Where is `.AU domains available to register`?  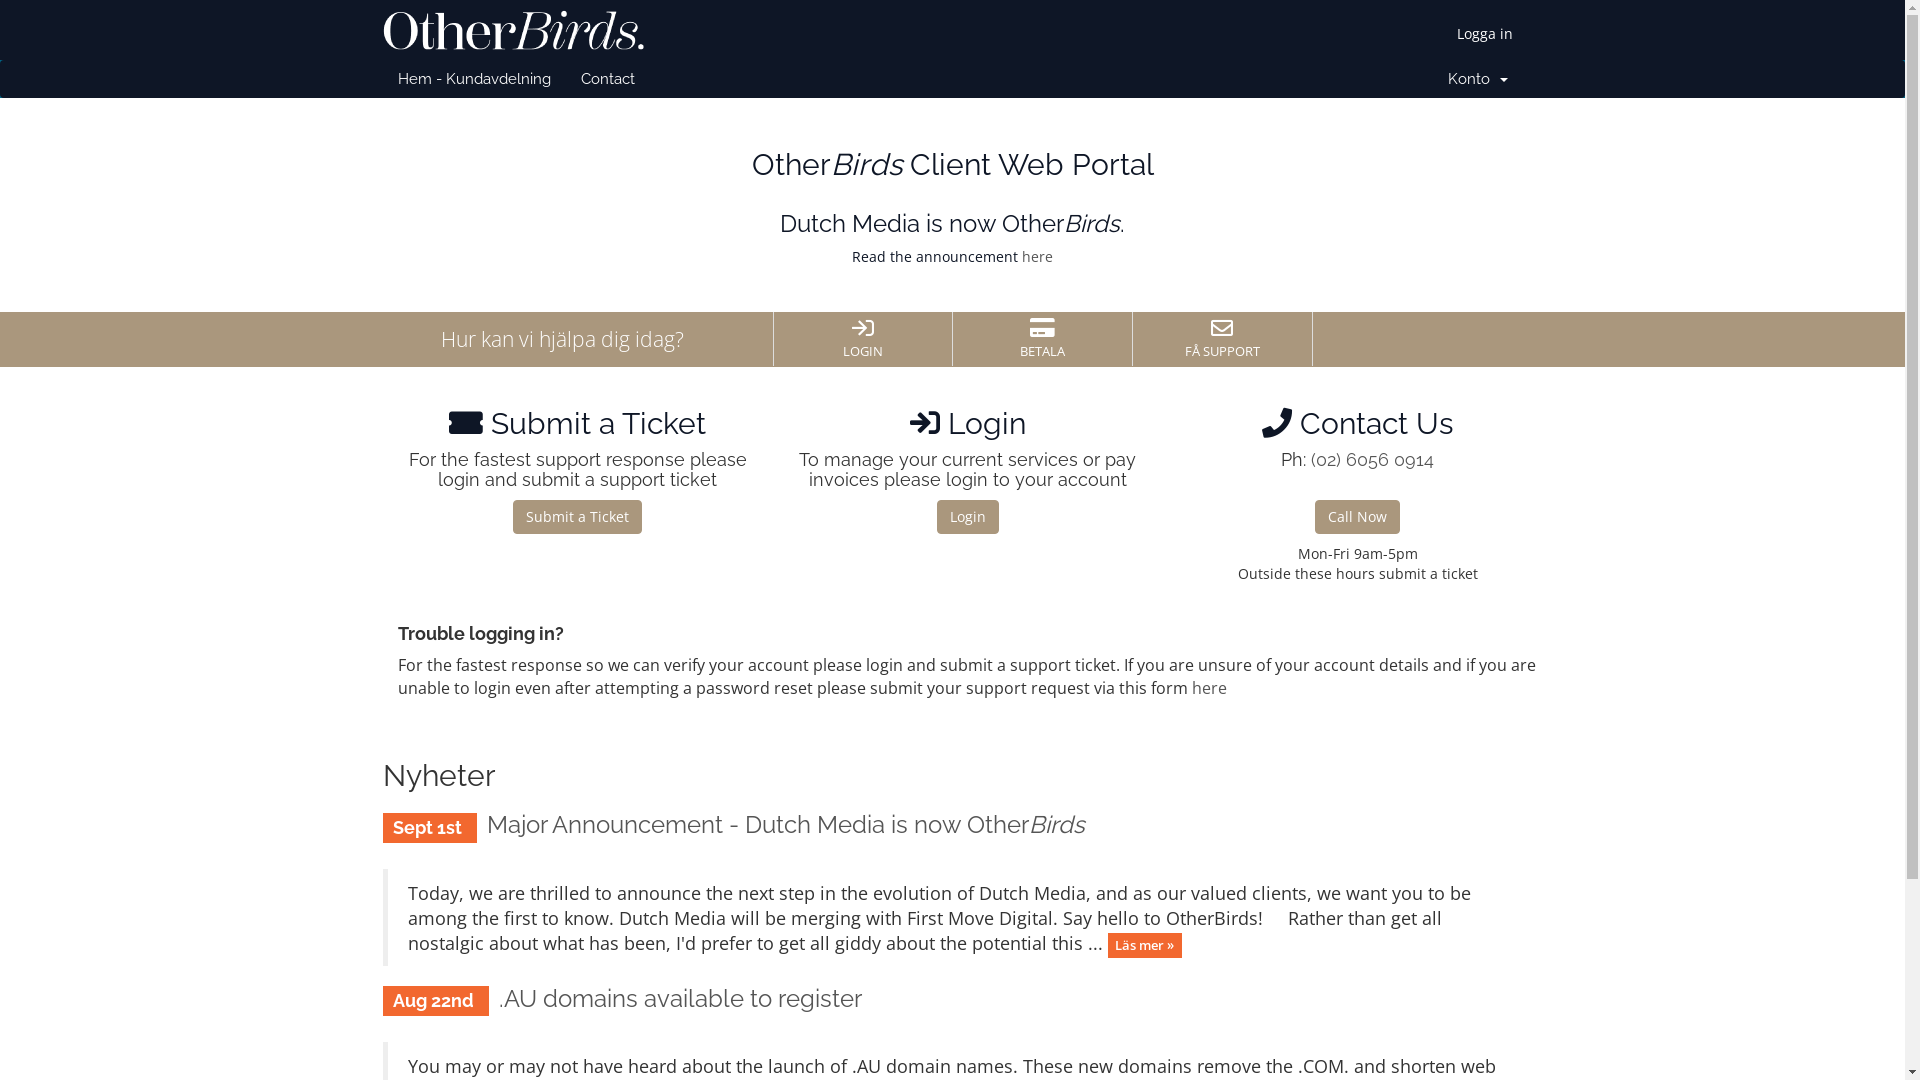 .AU domains available to register is located at coordinates (680, 998).